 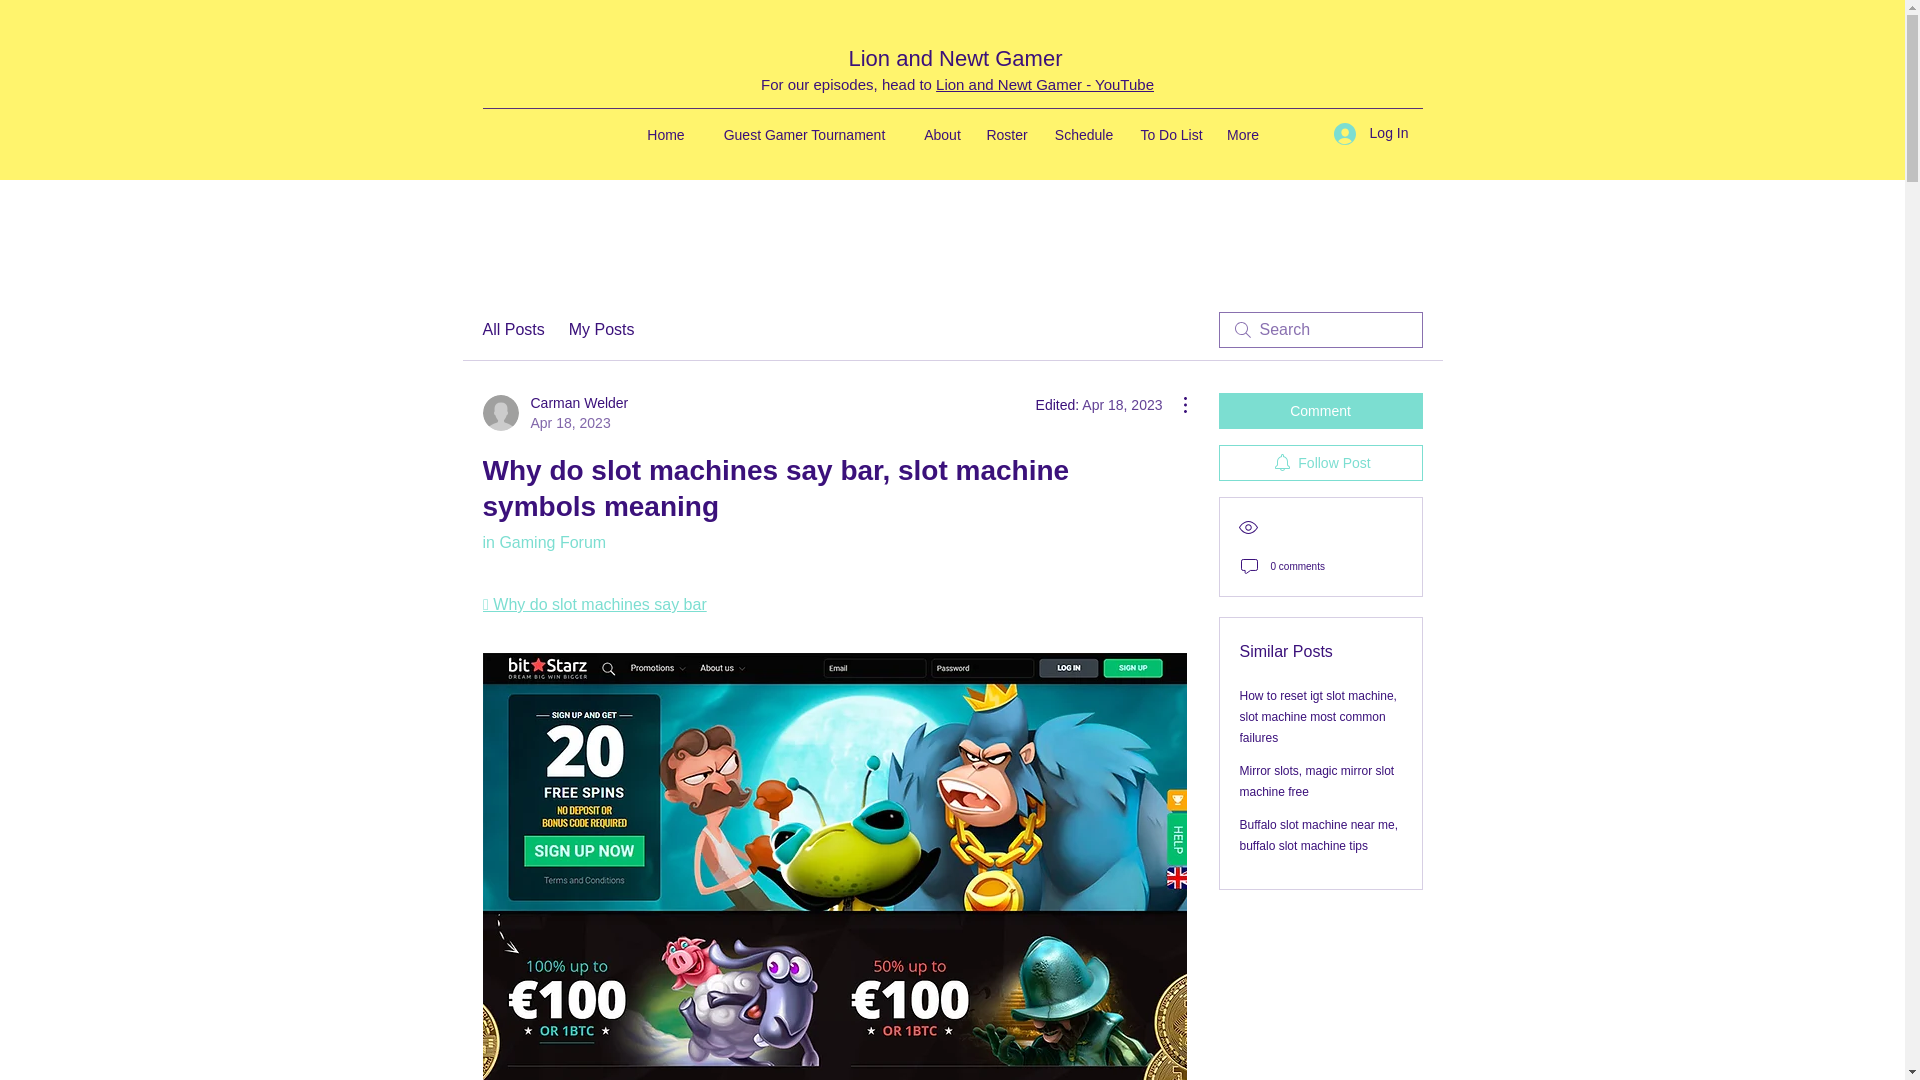 I want to click on Schedule, so click(x=1084, y=134).